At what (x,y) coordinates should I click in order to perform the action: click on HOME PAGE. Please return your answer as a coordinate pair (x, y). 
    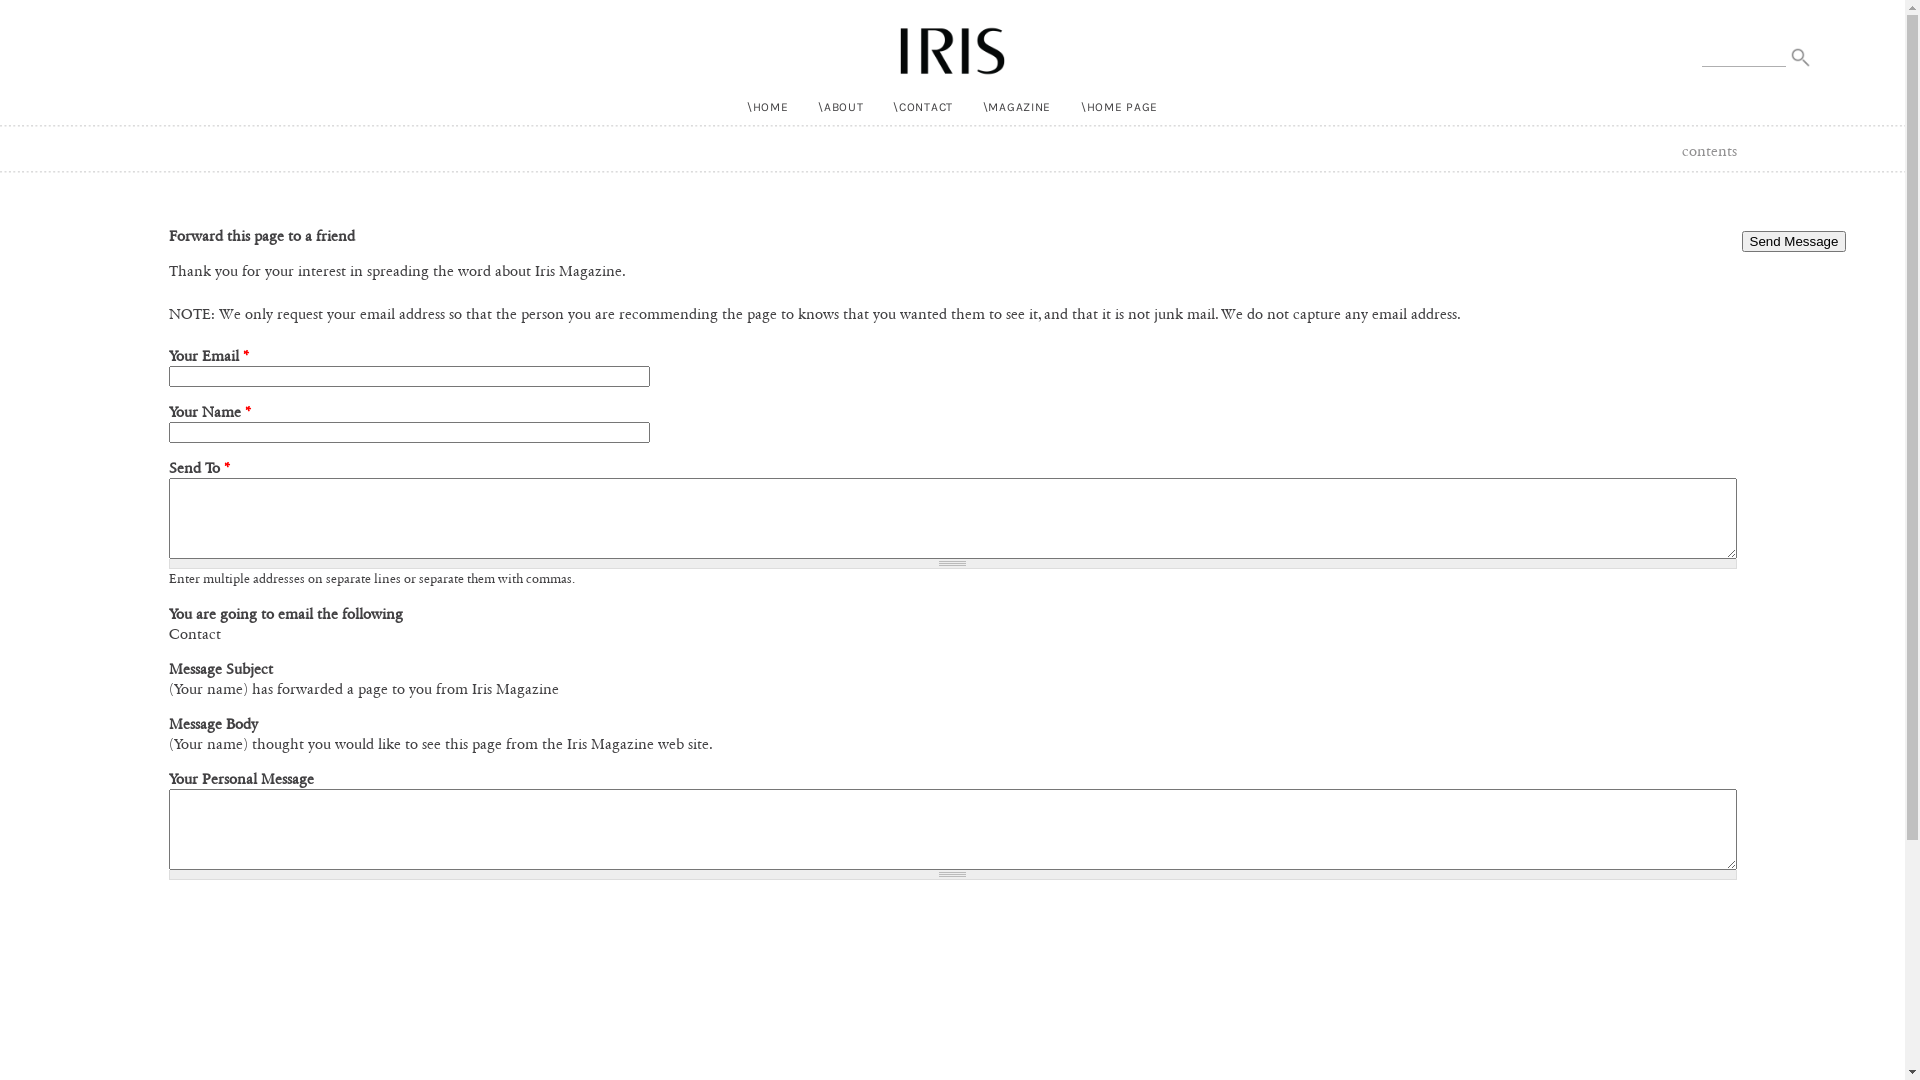
    Looking at the image, I should click on (1120, 107).